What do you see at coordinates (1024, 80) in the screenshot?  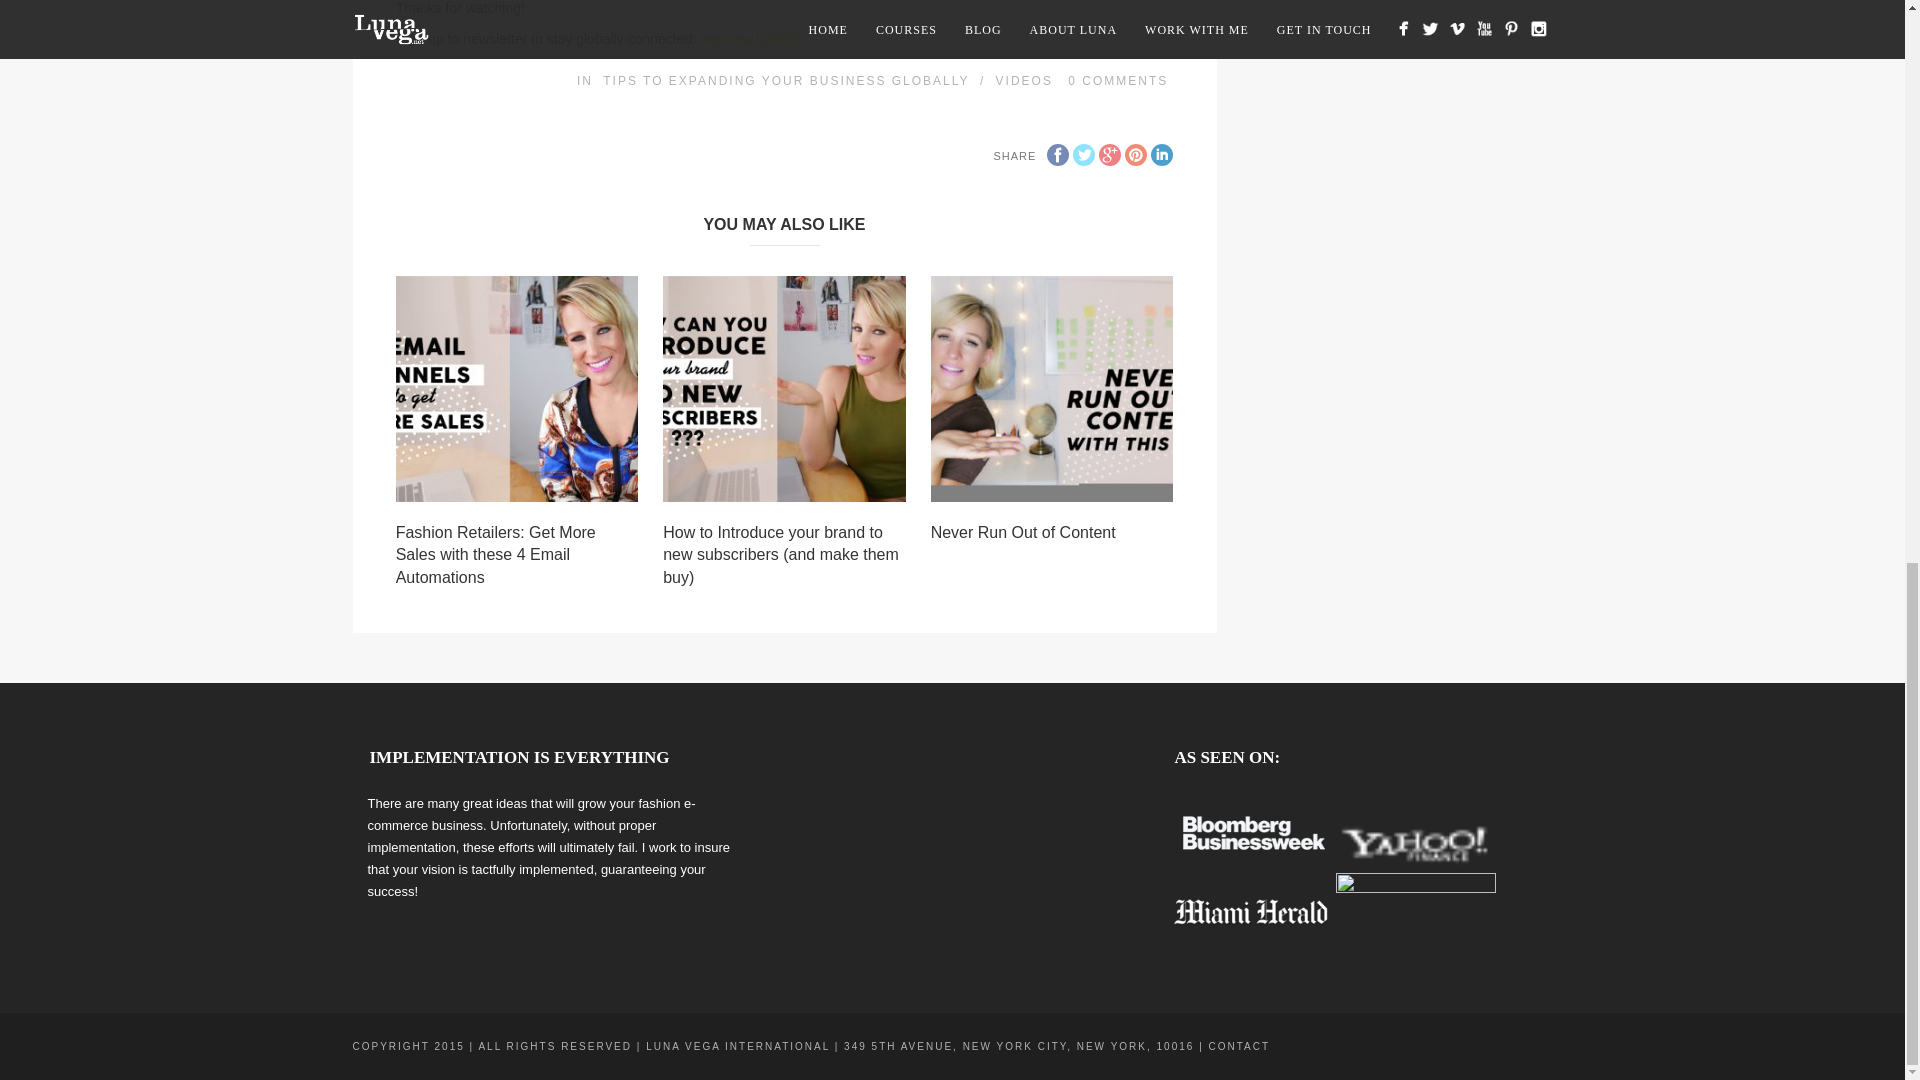 I see `VIDEOS` at bounding box center [1024, 80].